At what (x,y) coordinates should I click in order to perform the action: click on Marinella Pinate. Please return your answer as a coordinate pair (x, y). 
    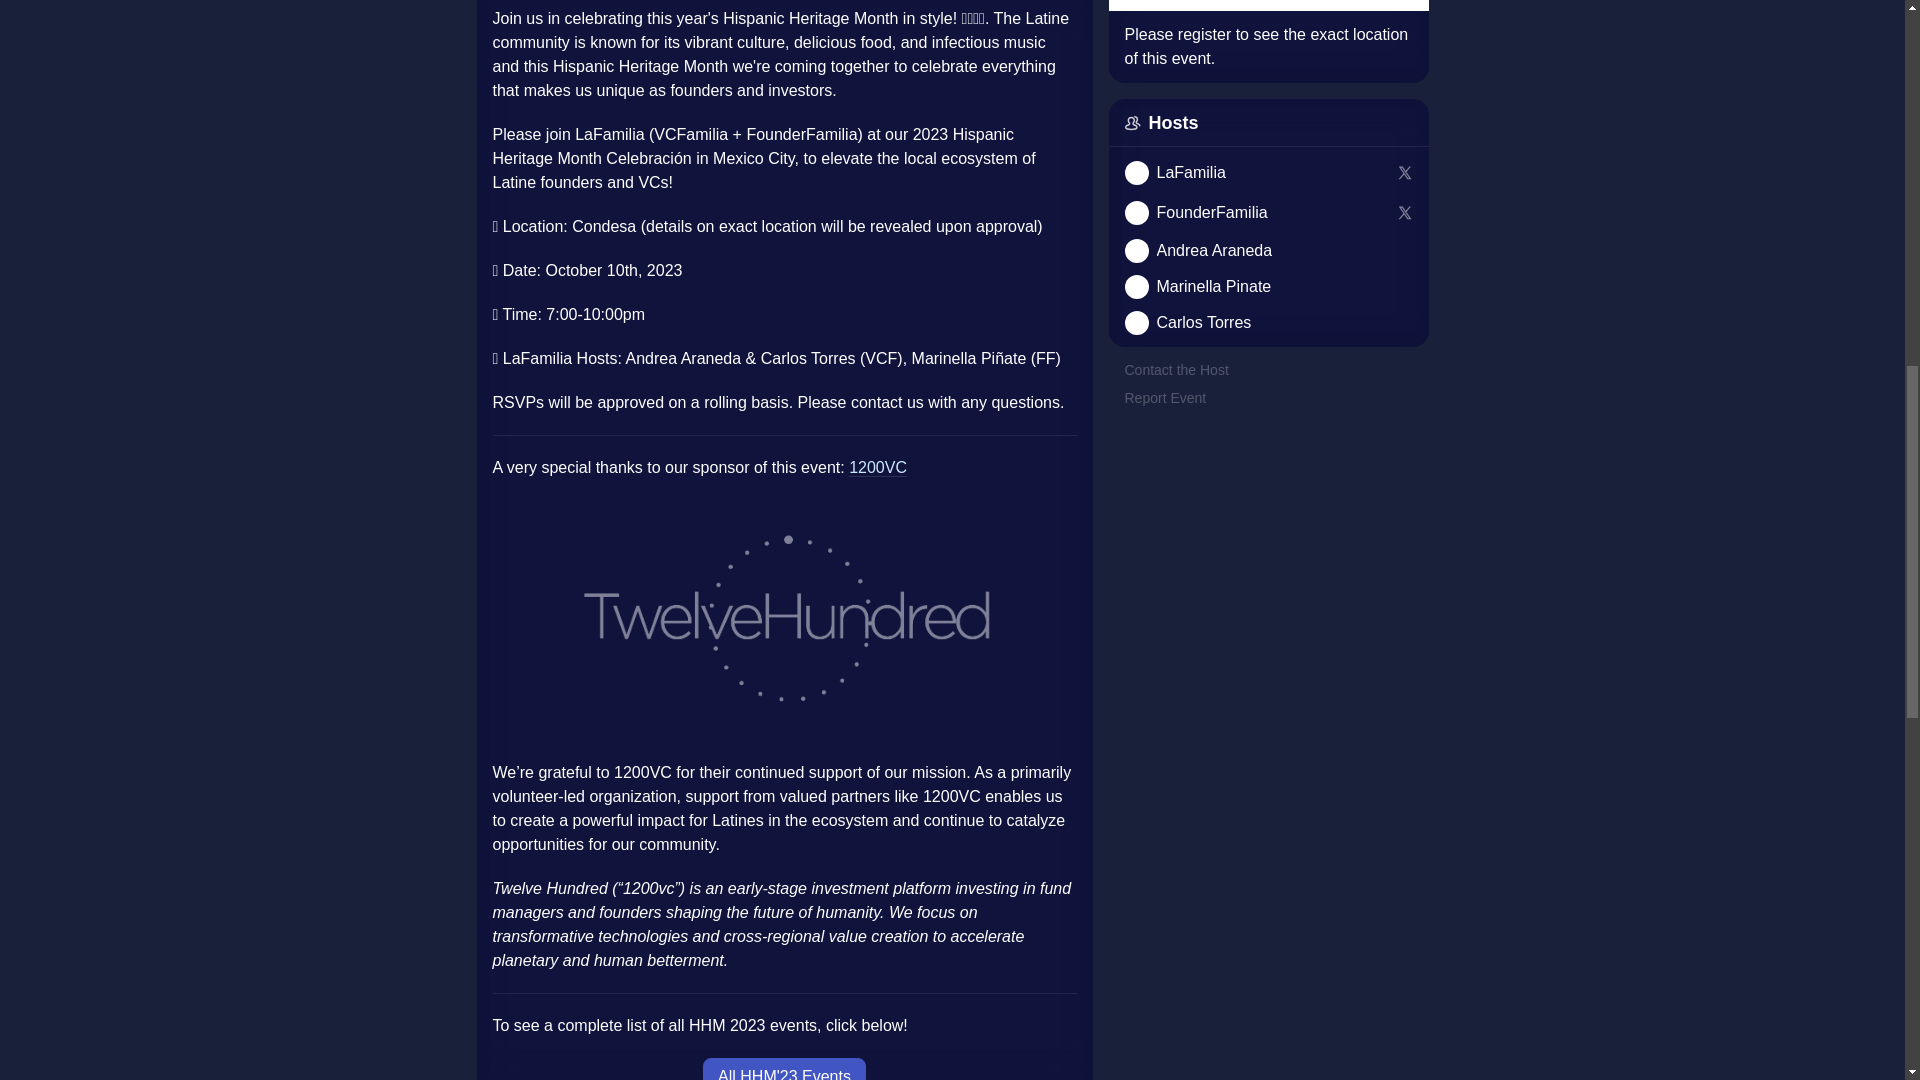
    Looking at the image, I should click on (1267, 287).